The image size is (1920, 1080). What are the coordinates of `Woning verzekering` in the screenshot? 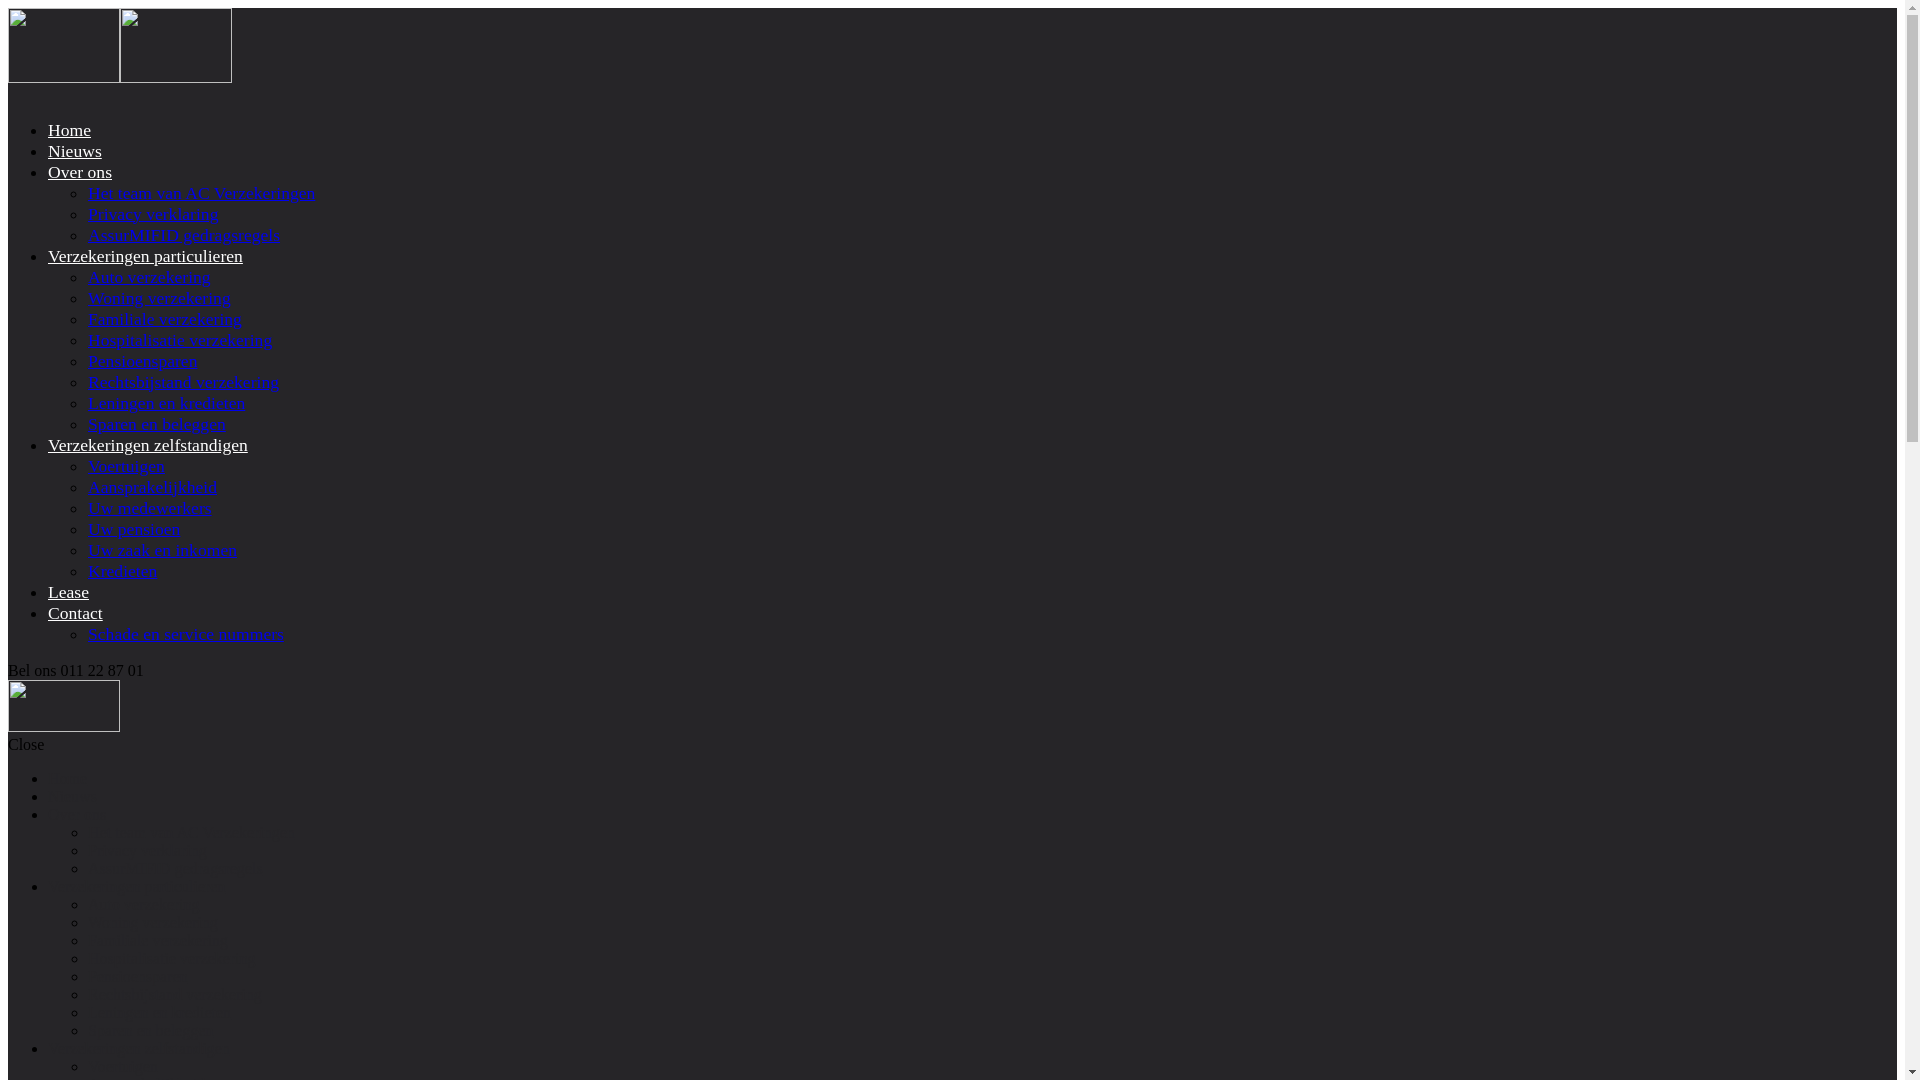 It's located at (153, 922).